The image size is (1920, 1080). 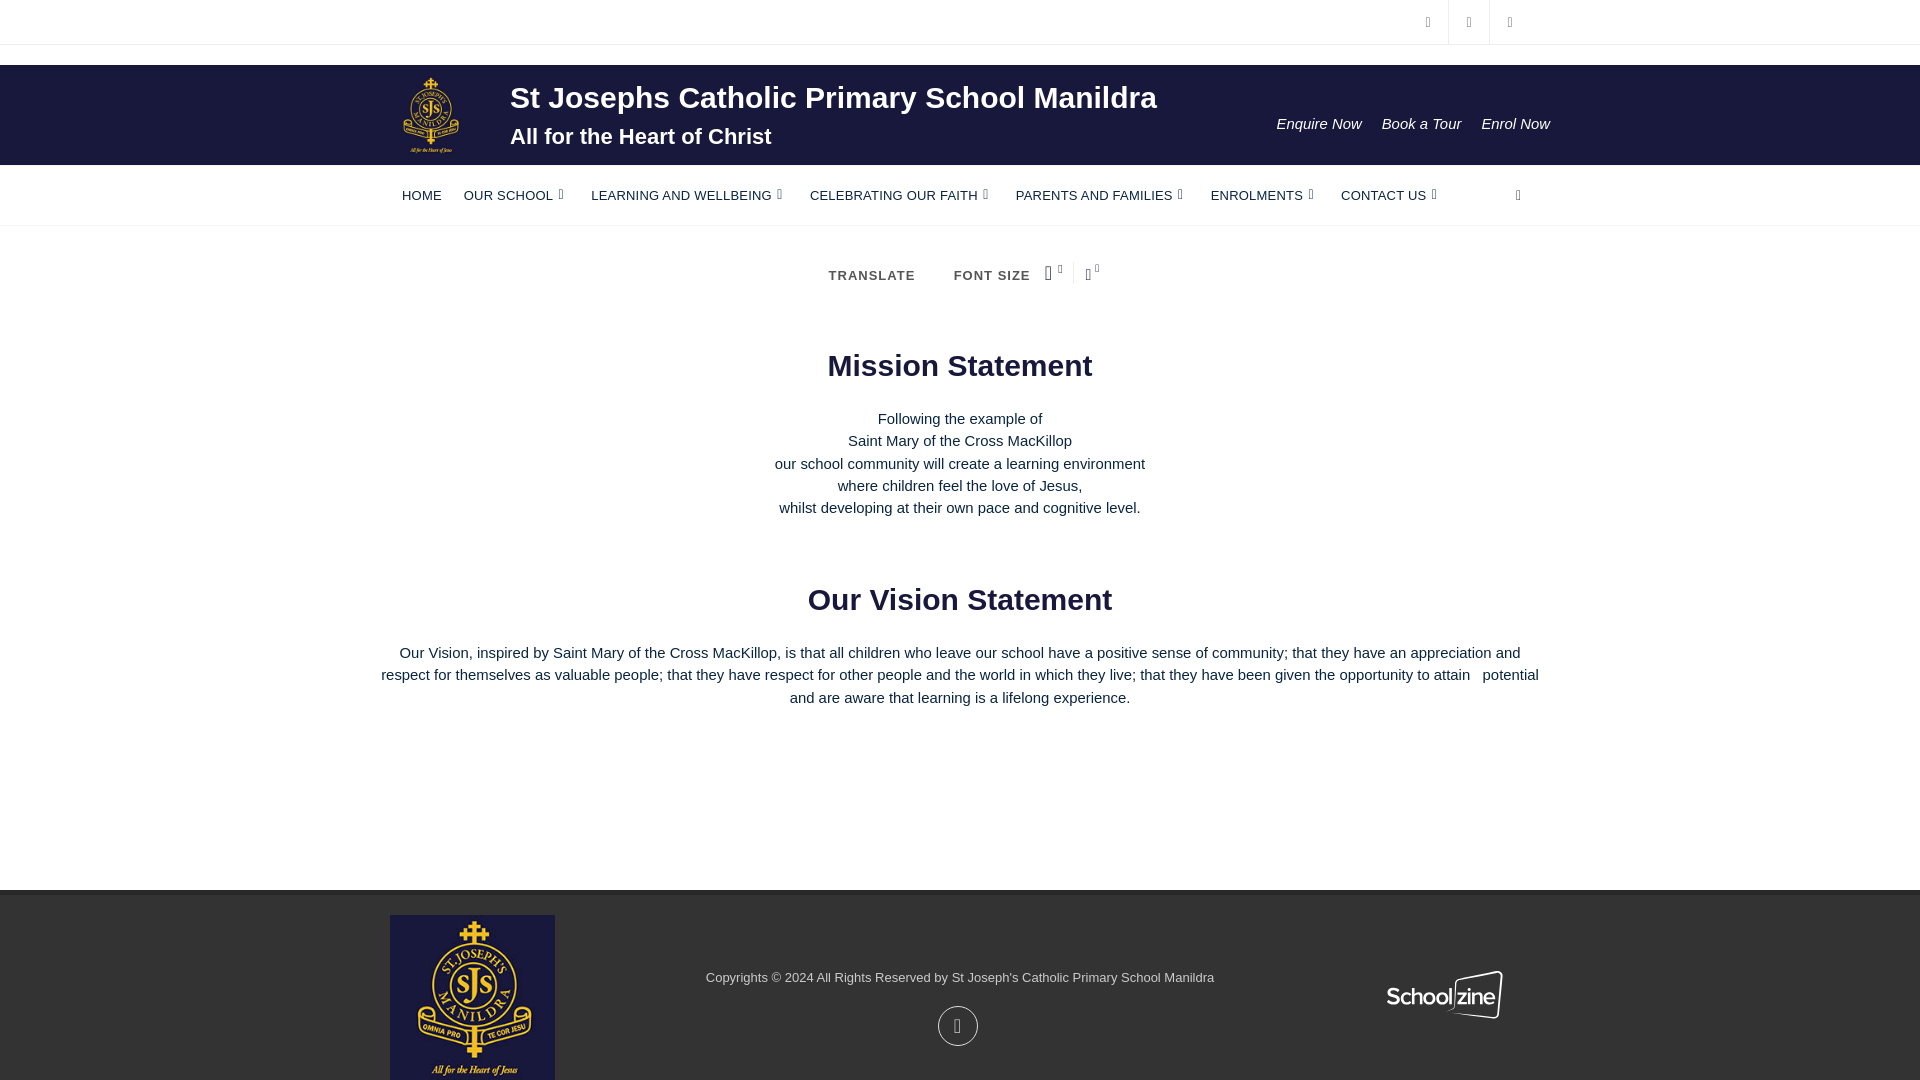 I want to click on Enrolments, so click(x=1264, y=196).